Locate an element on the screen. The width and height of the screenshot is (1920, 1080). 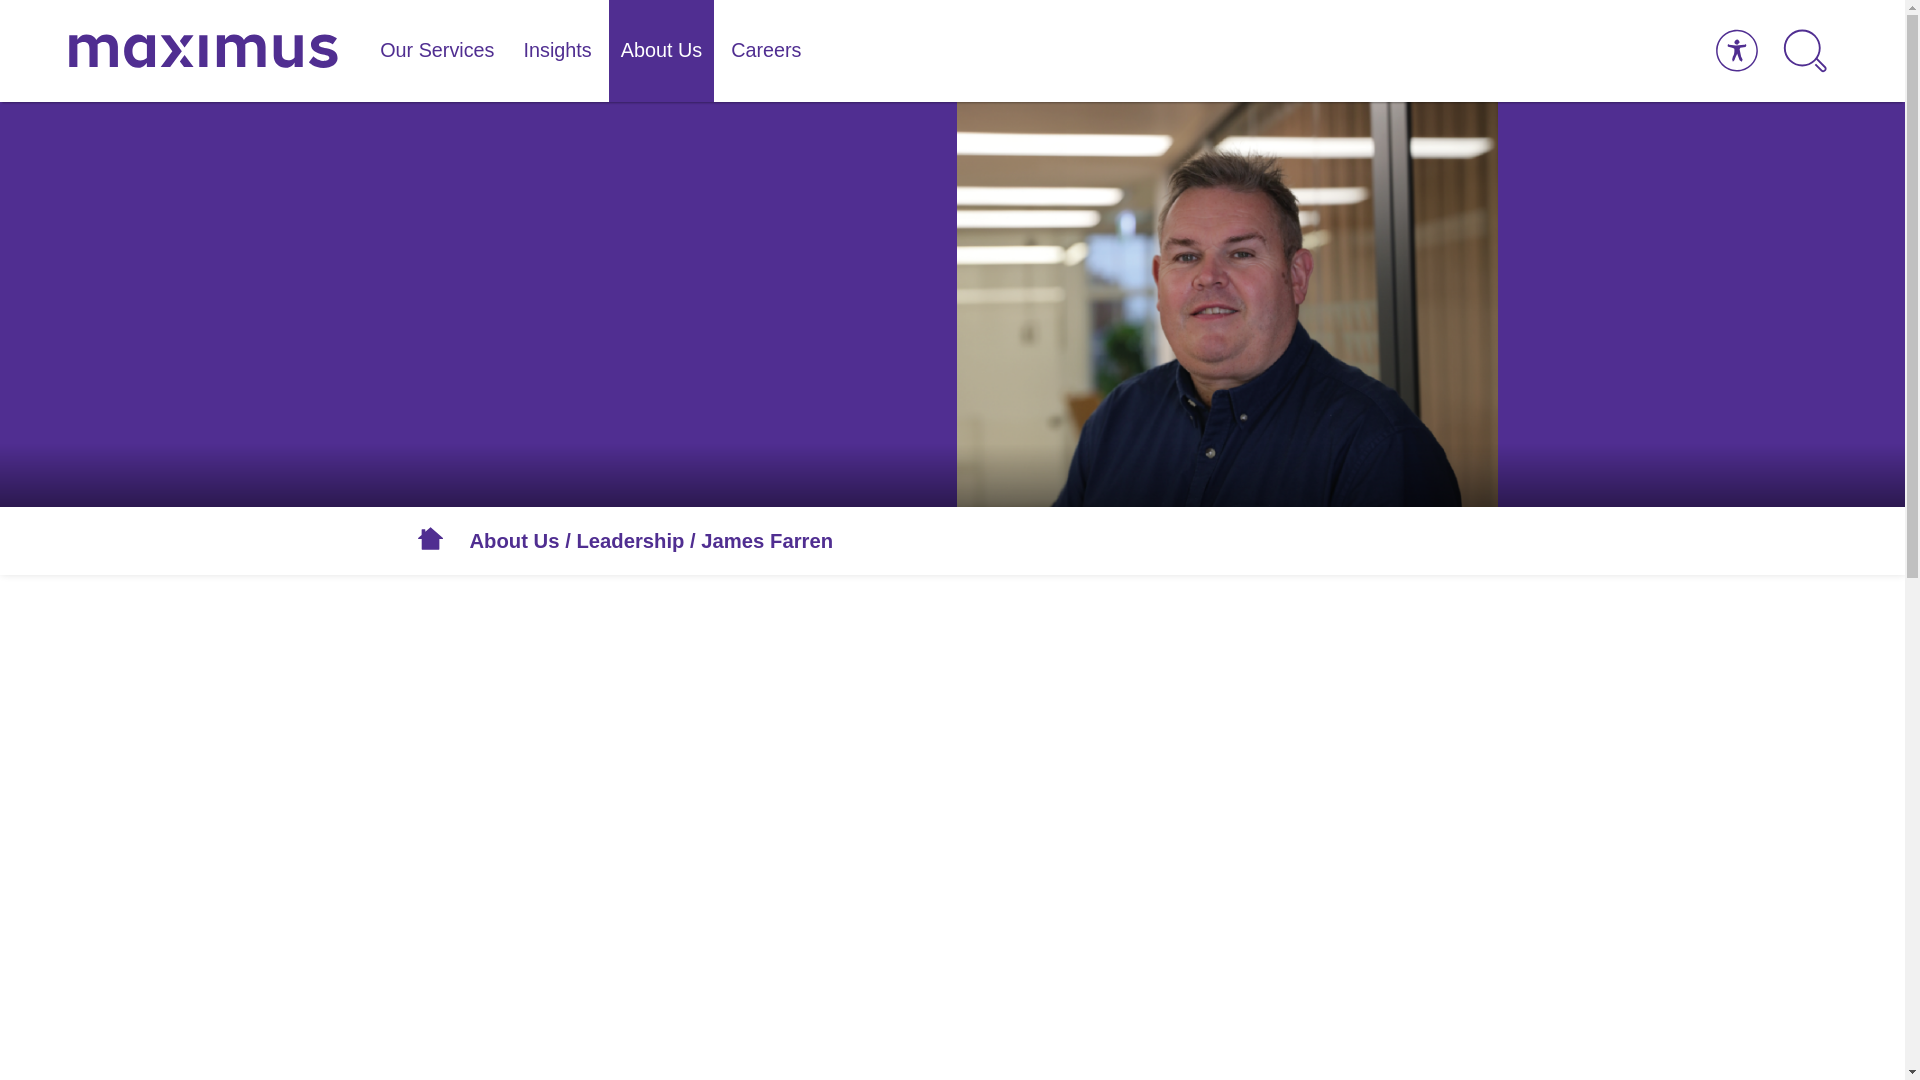
About Us is located at coordinates (515, 540).